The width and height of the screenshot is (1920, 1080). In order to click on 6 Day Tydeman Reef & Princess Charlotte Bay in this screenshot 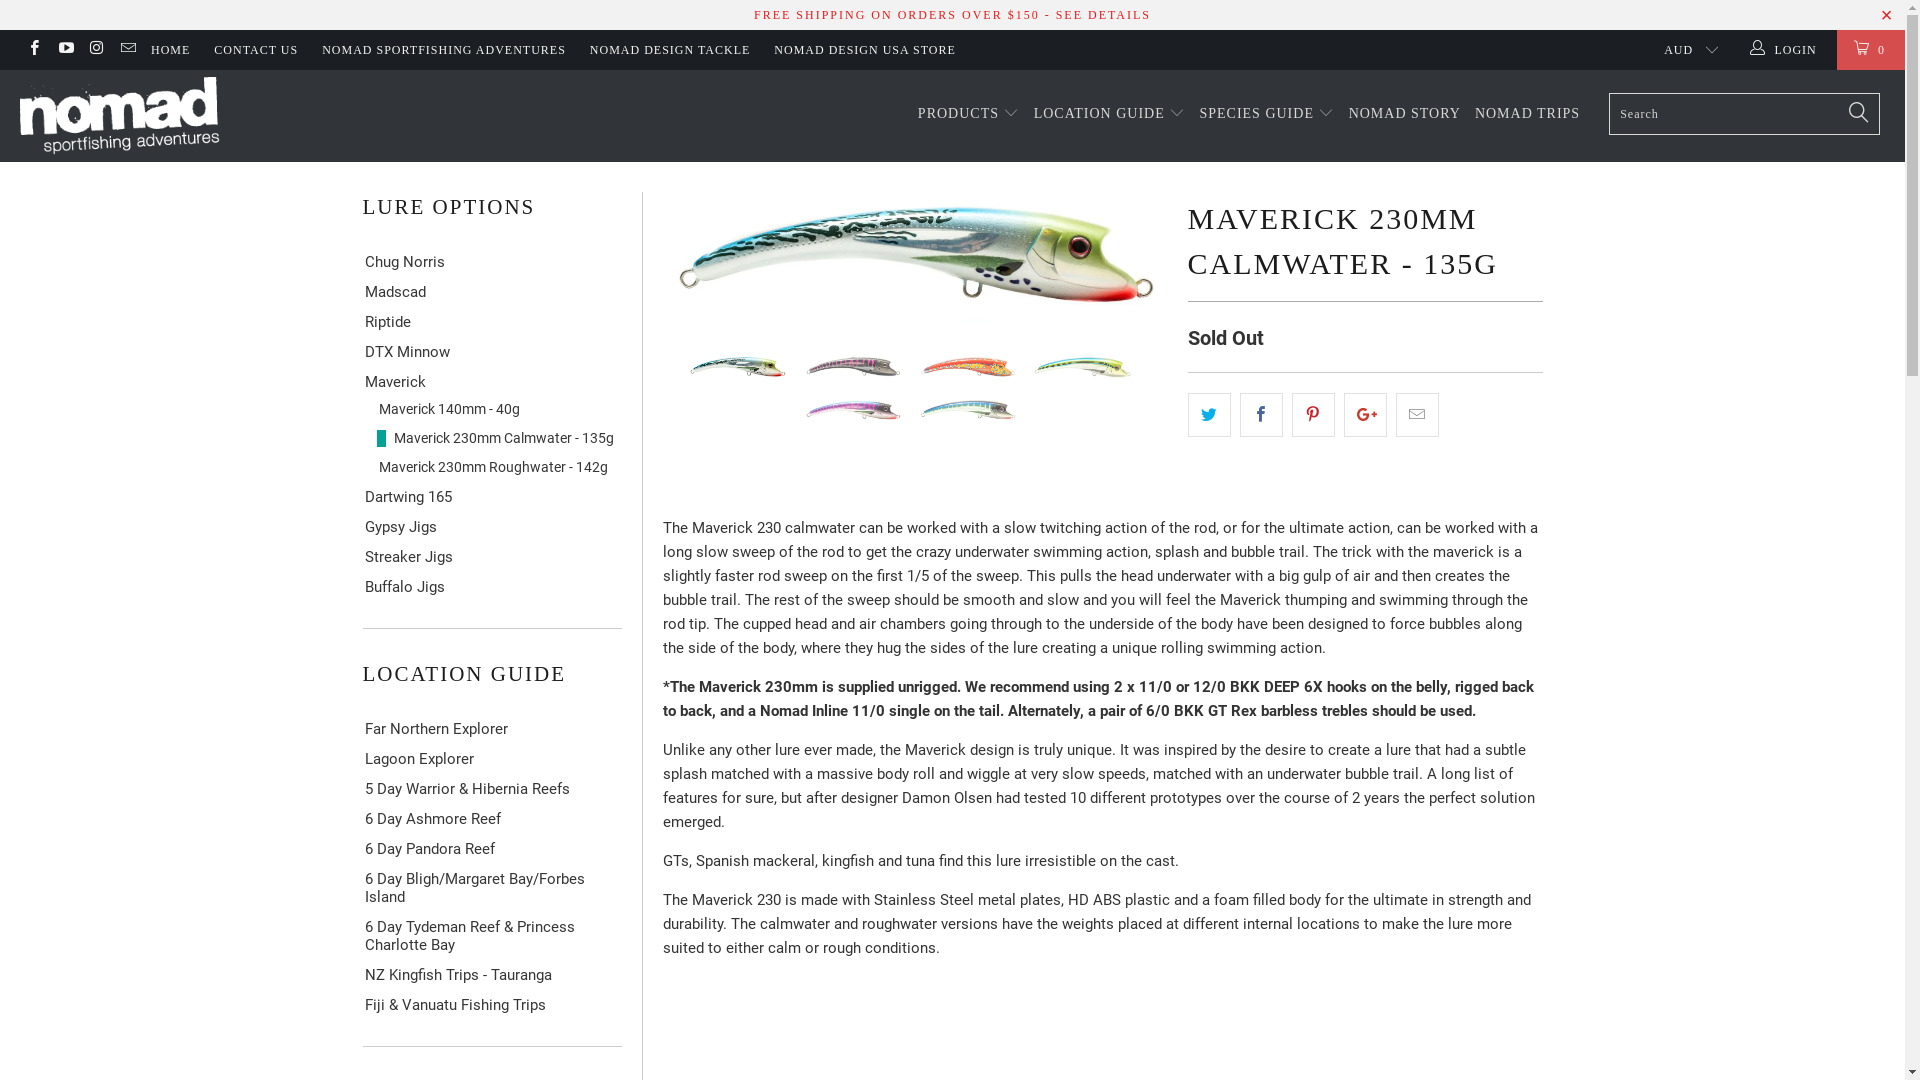, I will do `click(492, 936)`.